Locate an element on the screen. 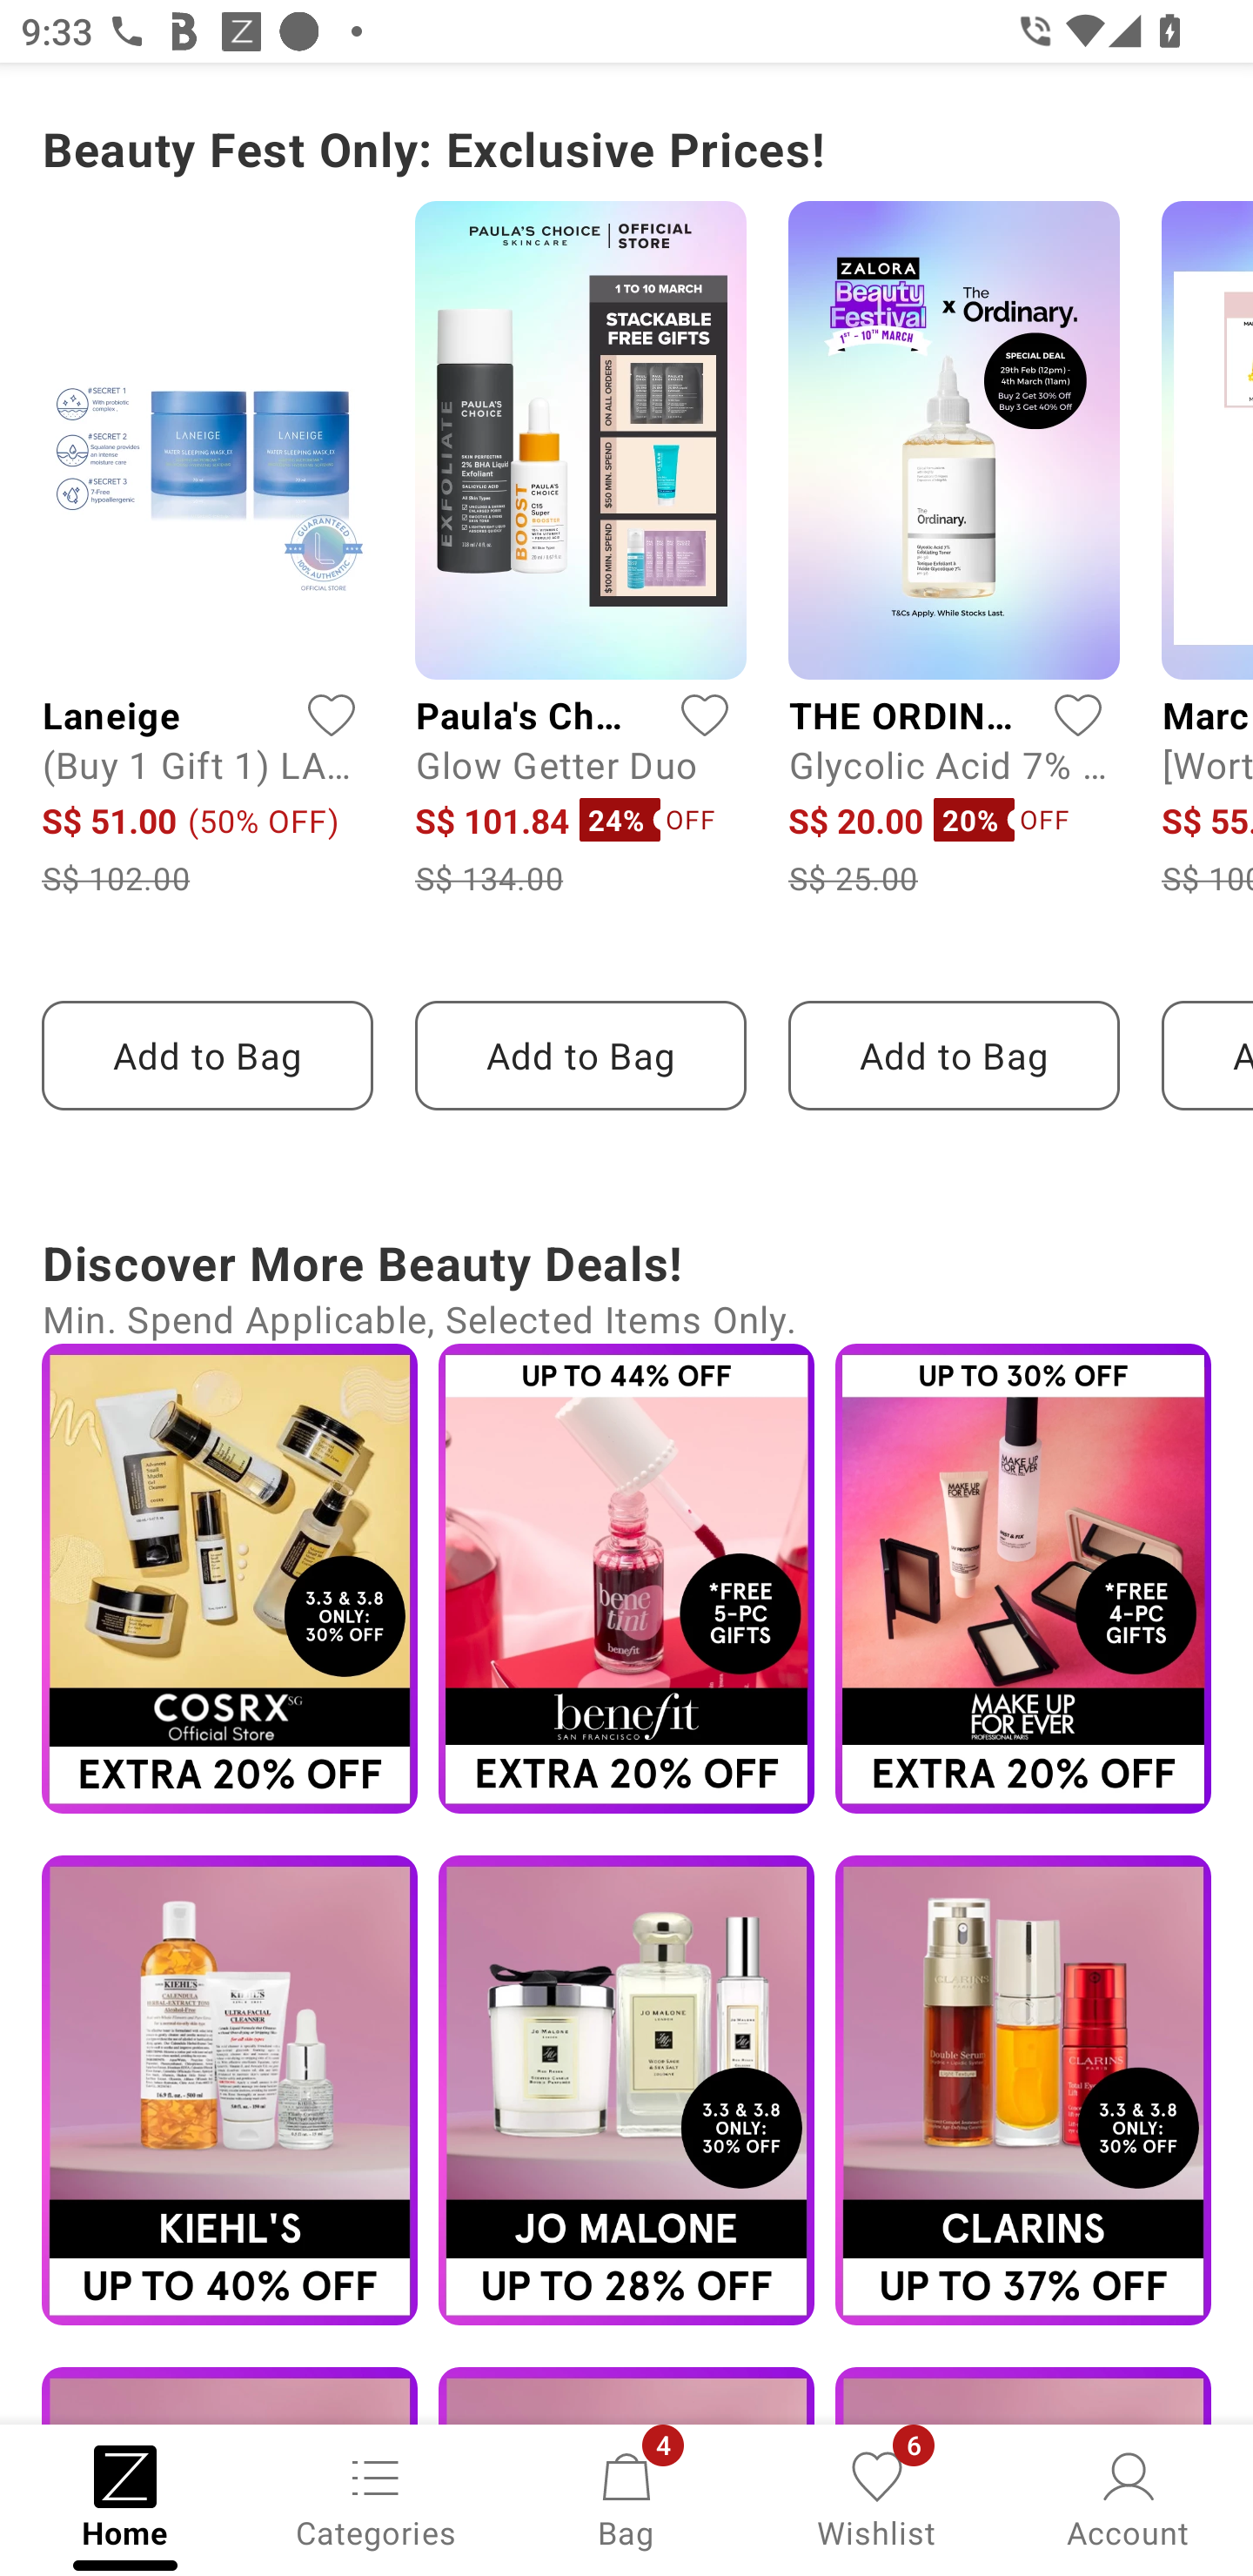 The image size is (1253, 2576). Add to Bag is located at coordinates (207, 1056).